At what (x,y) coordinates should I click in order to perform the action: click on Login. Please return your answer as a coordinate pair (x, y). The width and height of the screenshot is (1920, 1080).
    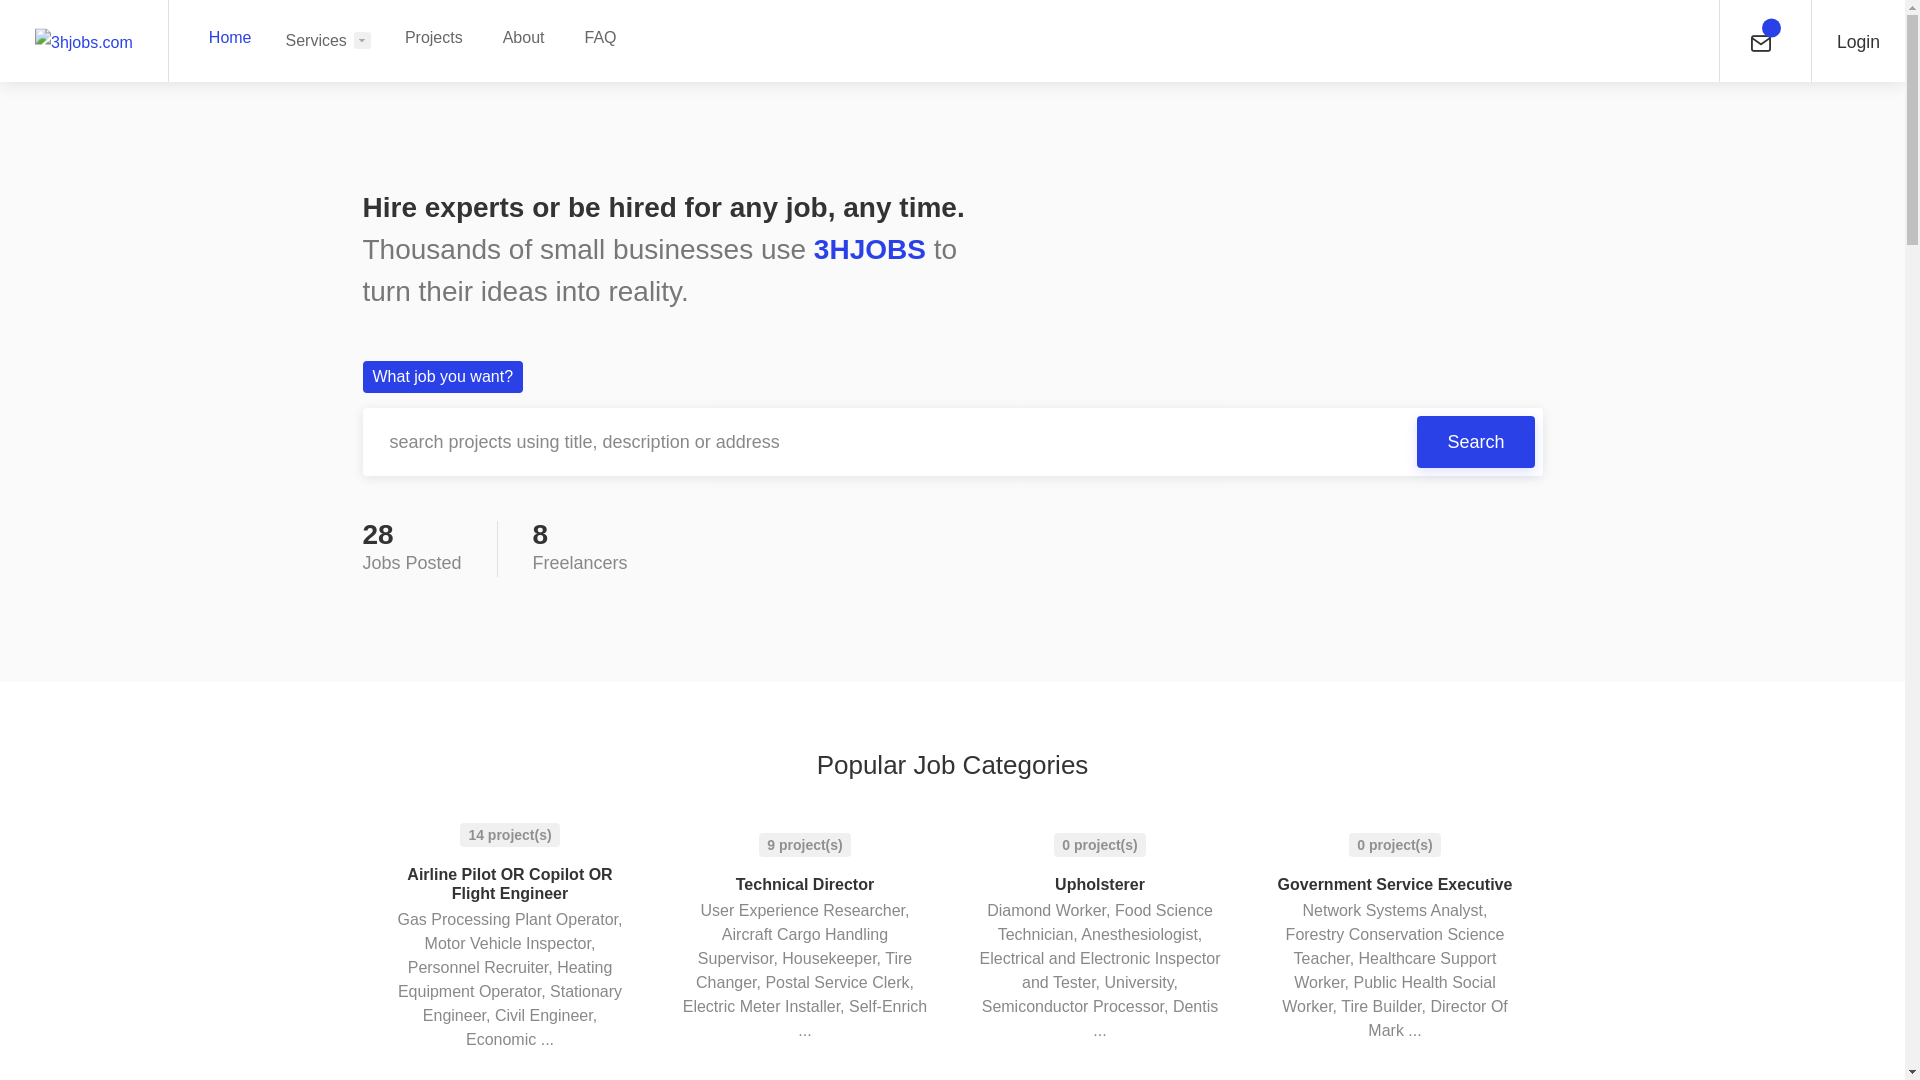
    Looking at the image, I should click on (1858, 40).